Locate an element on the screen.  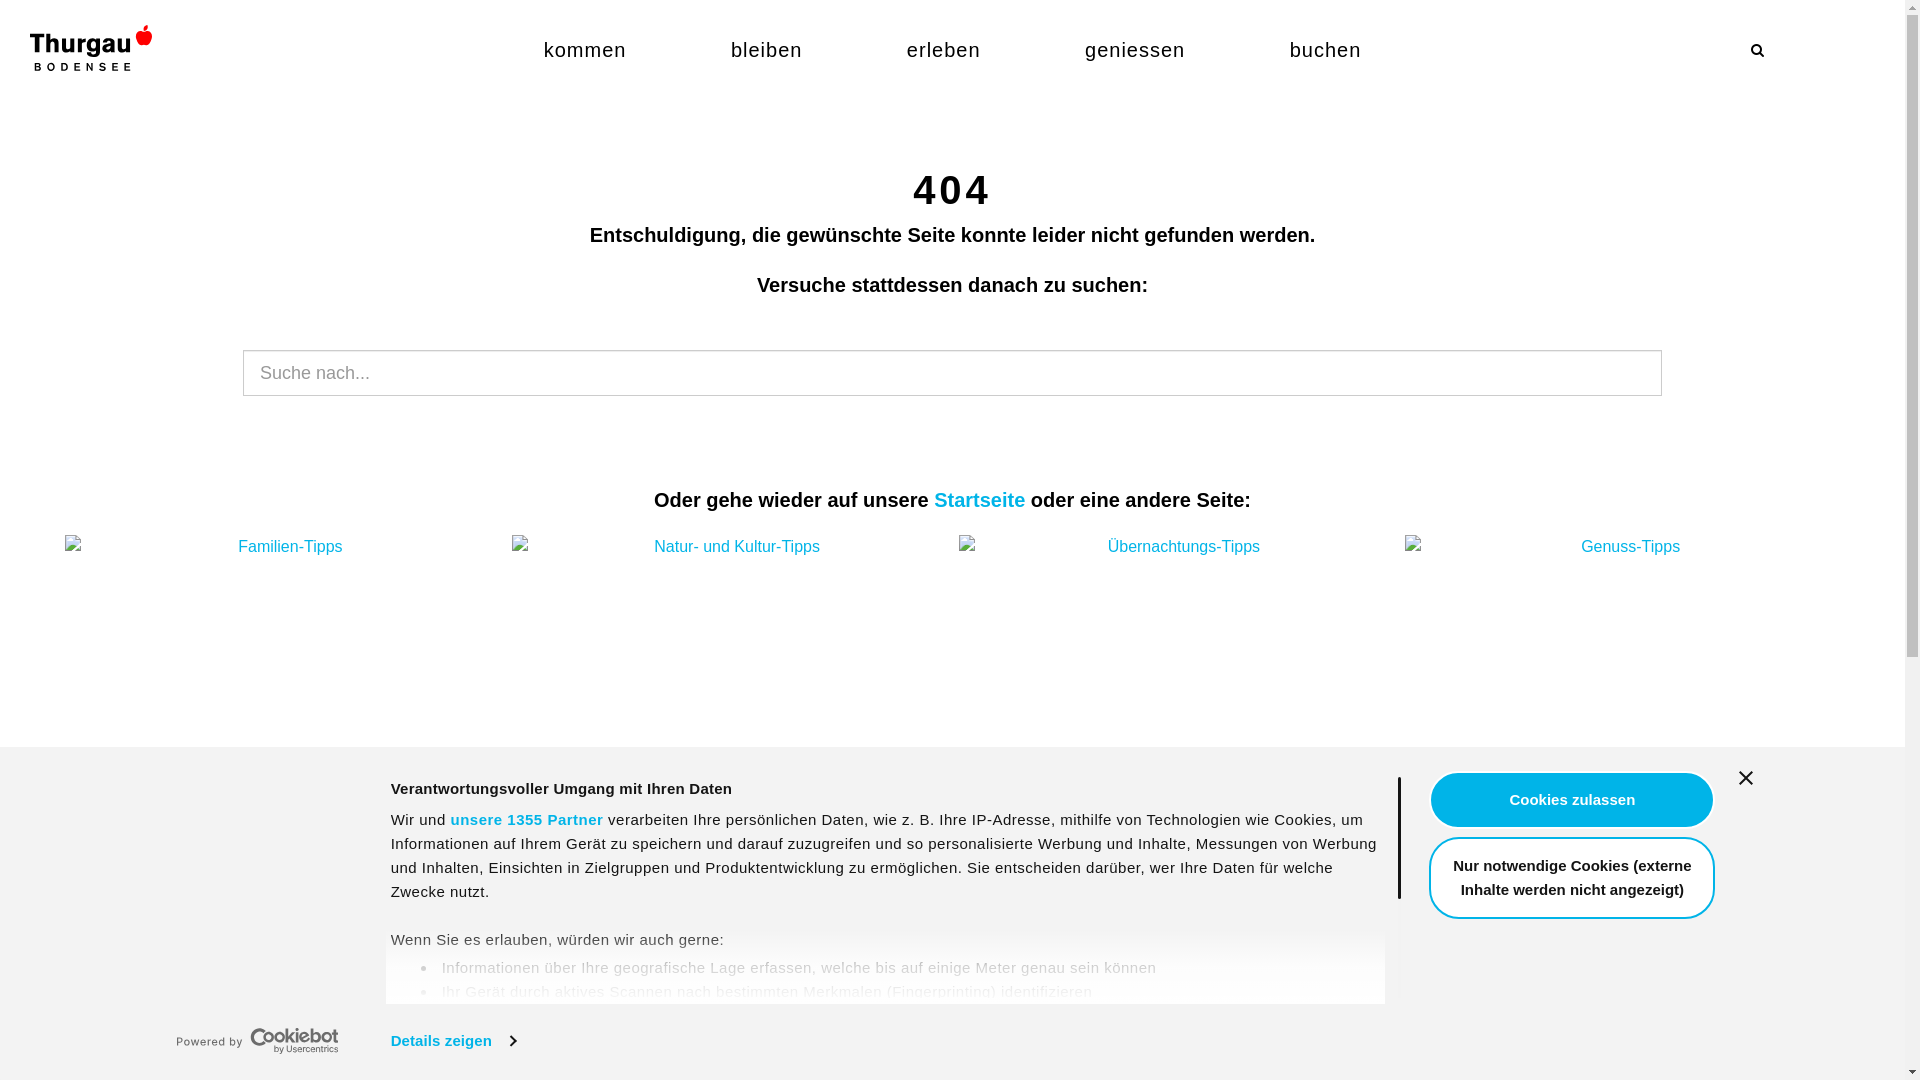
geniessen is located at coordinates (1135, 50).